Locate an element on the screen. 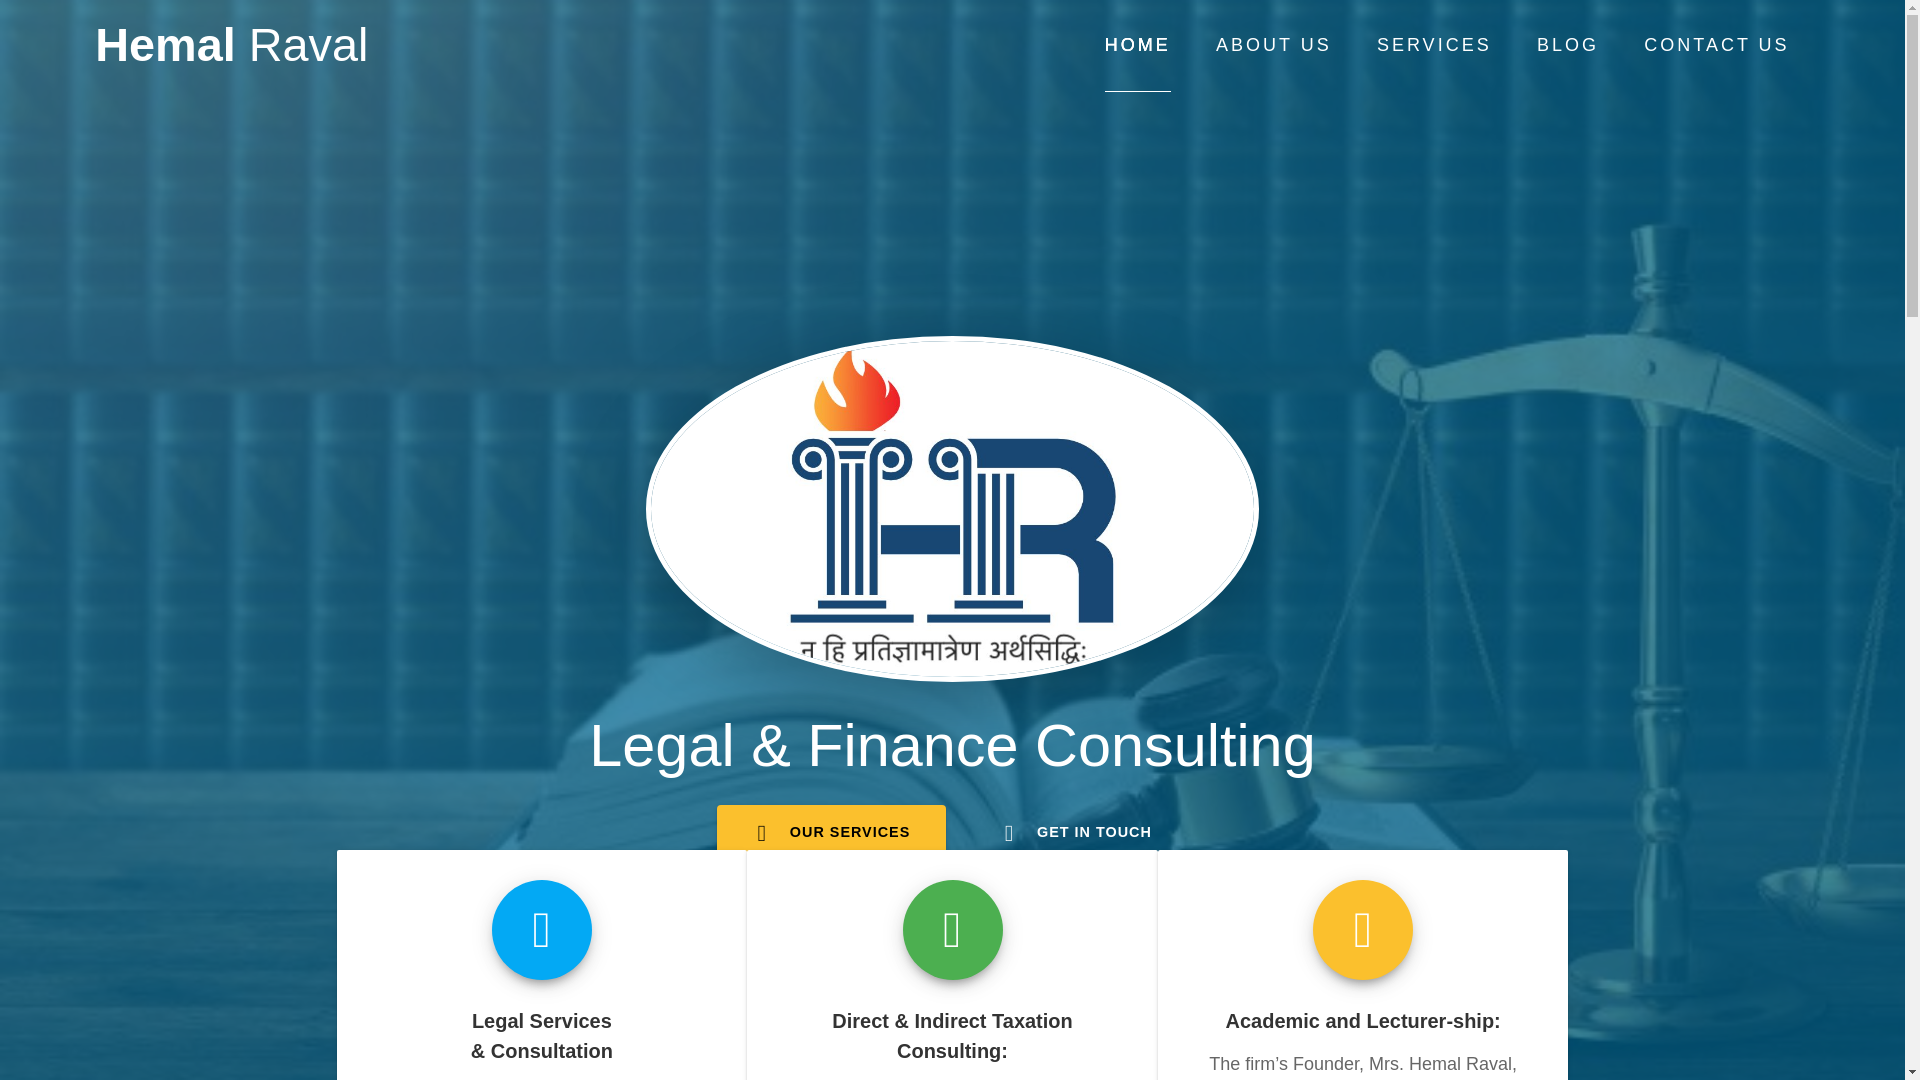 The width and height of the screenshot is (1920, 1080). GET IN TOUCH is located at coordinates (1076, 832).